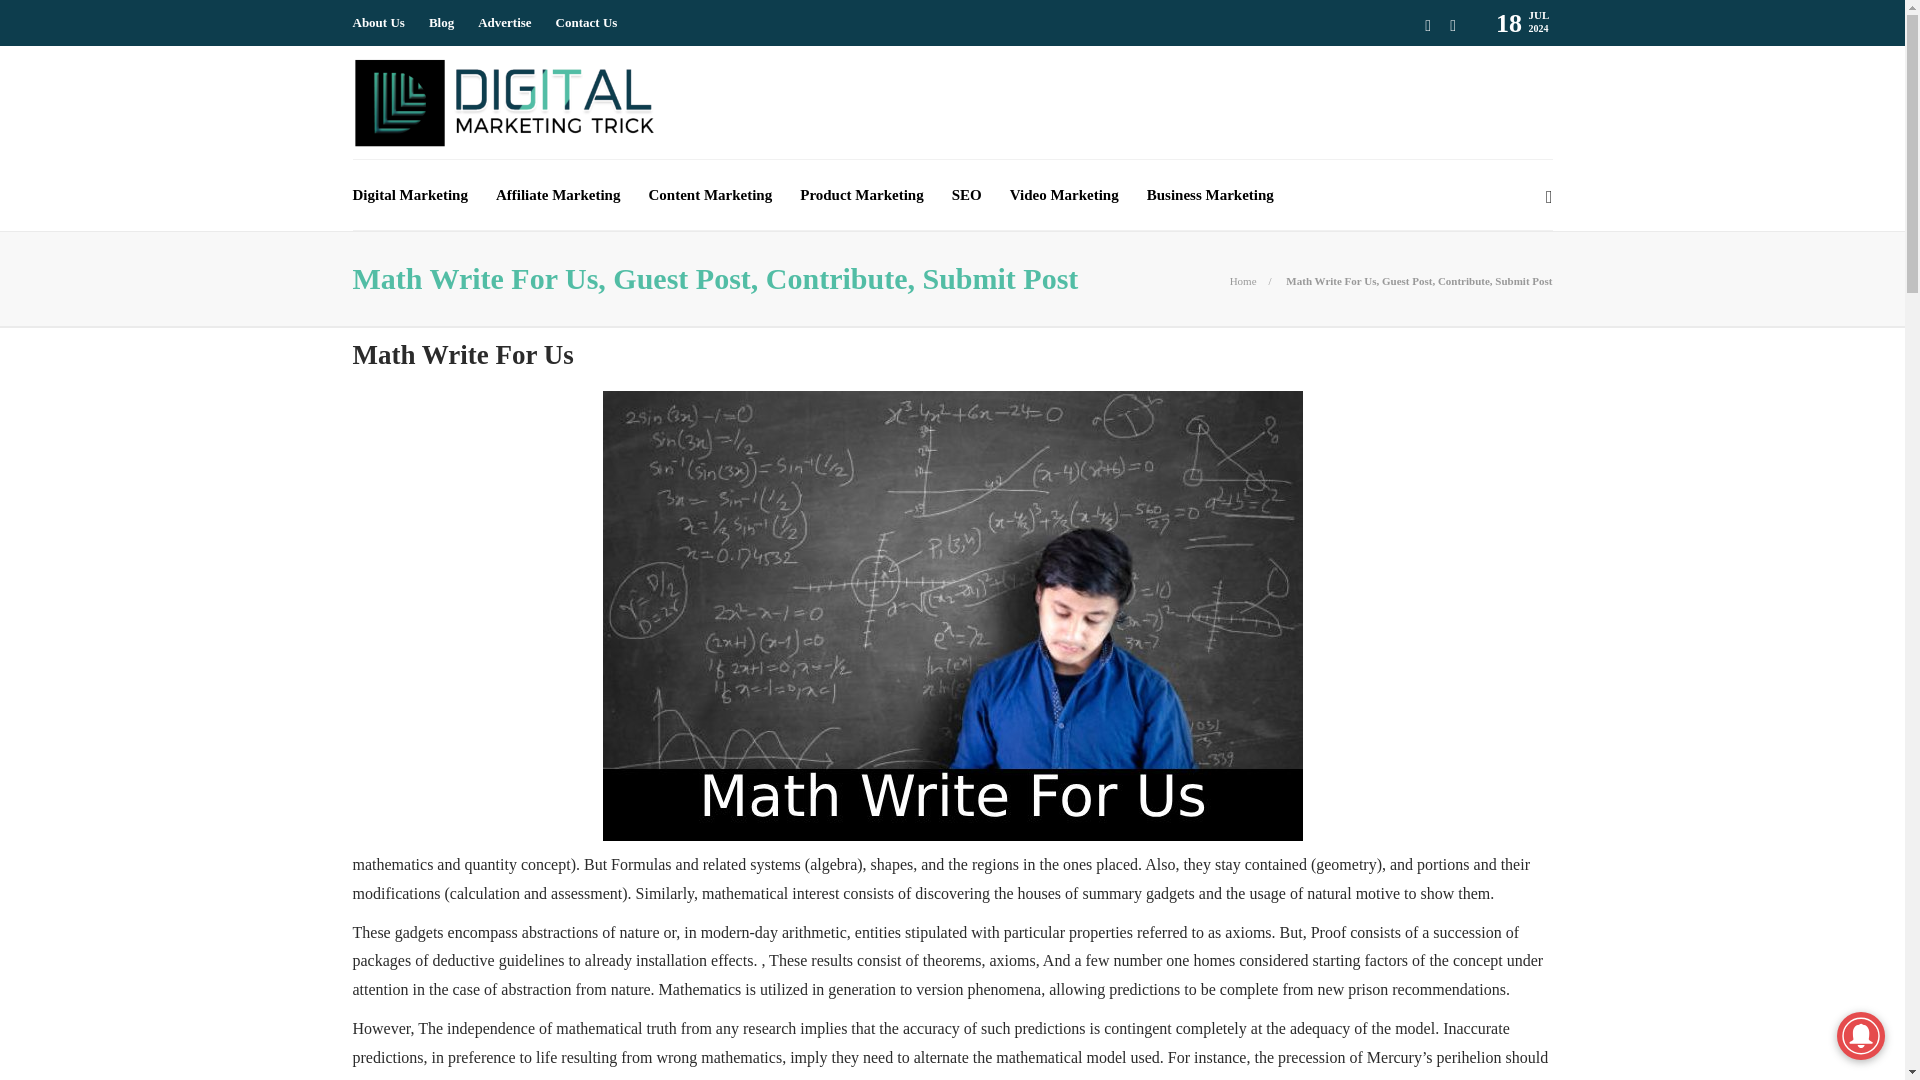 Image resolution: width=1920 pixels, height=1080 pixels. Describe the element at coordinates (504, 23) in the screenshot. I see `Advertise` at that location.